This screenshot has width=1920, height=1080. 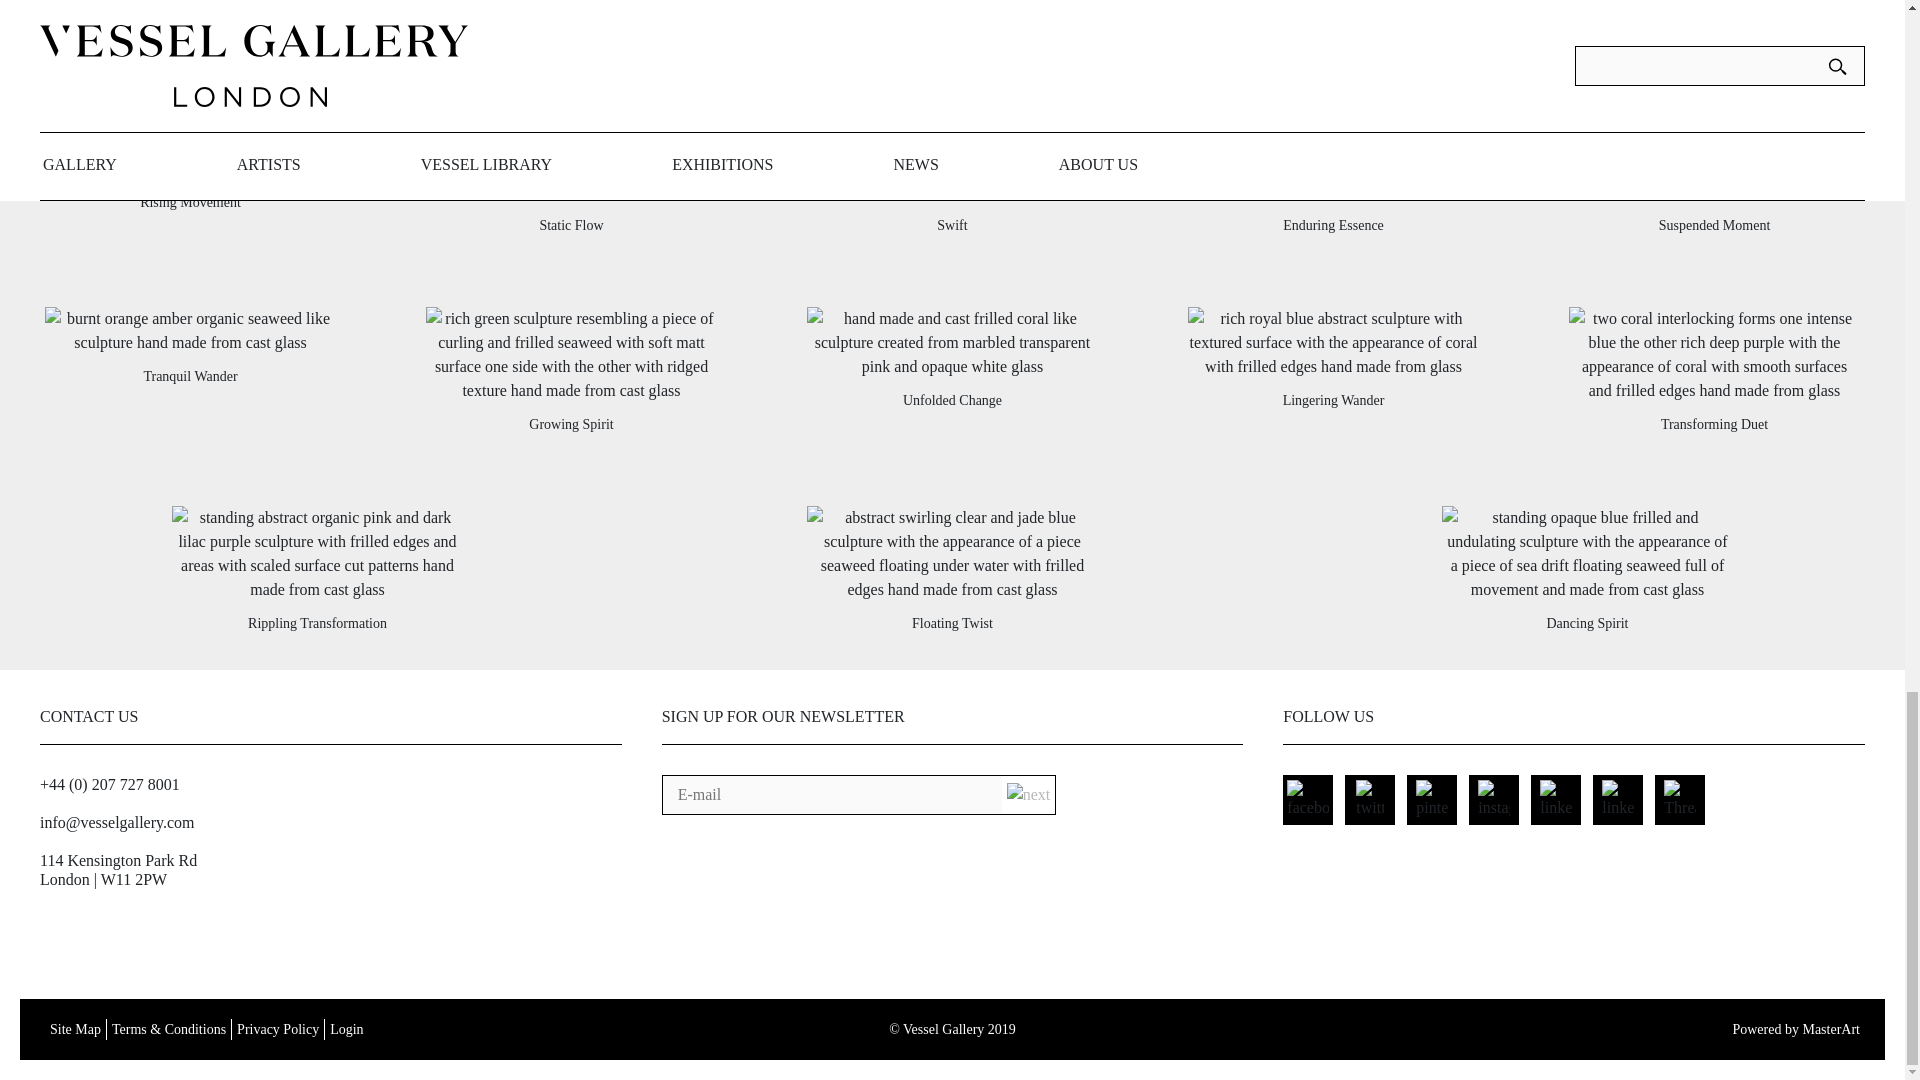 What do you see at coordinates (571, 74) in the screenshot?
I see `Zephyr` at bounding box center [571, 74].